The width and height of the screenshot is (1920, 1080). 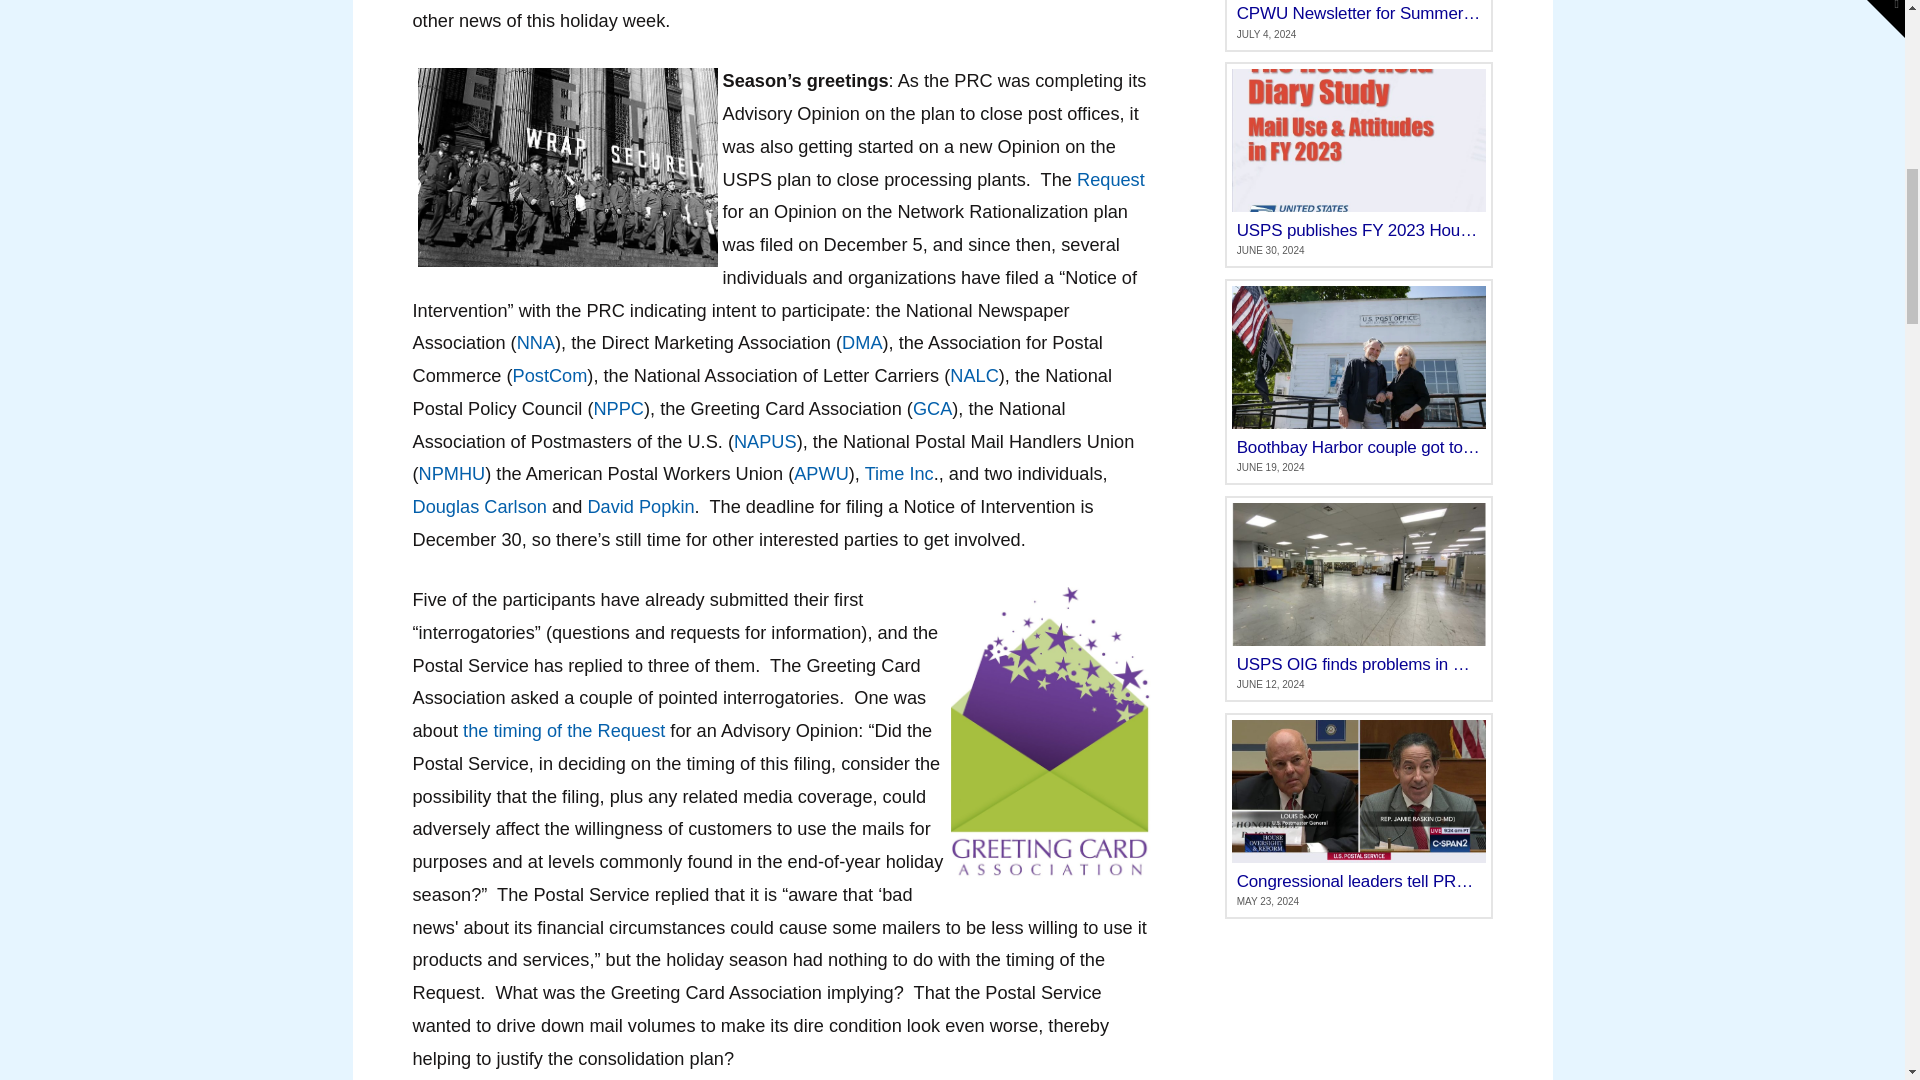 What do you see at coordinates (899, 474) in the screenshot?
I see `Time Inc` at bounding box center [899, 474].